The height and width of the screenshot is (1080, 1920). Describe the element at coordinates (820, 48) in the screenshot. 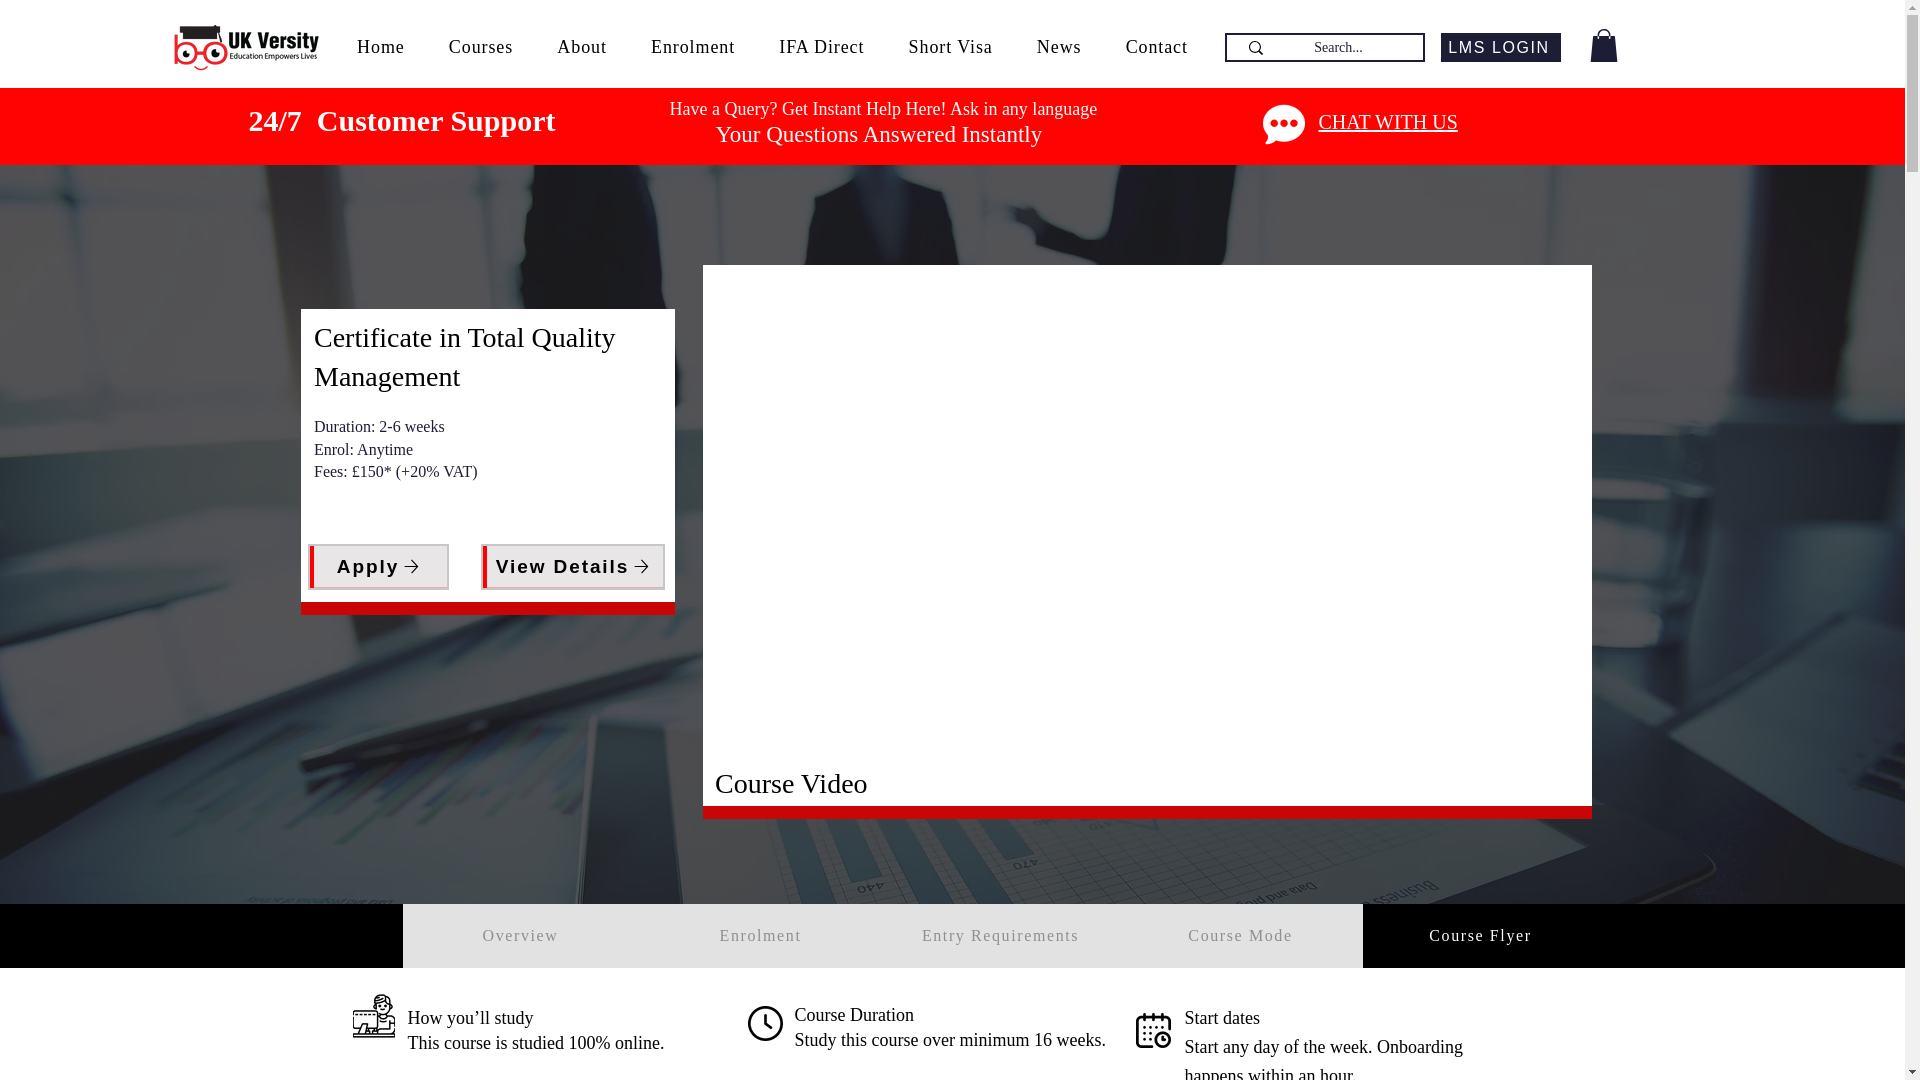

I see `IFA Direct` at that location.